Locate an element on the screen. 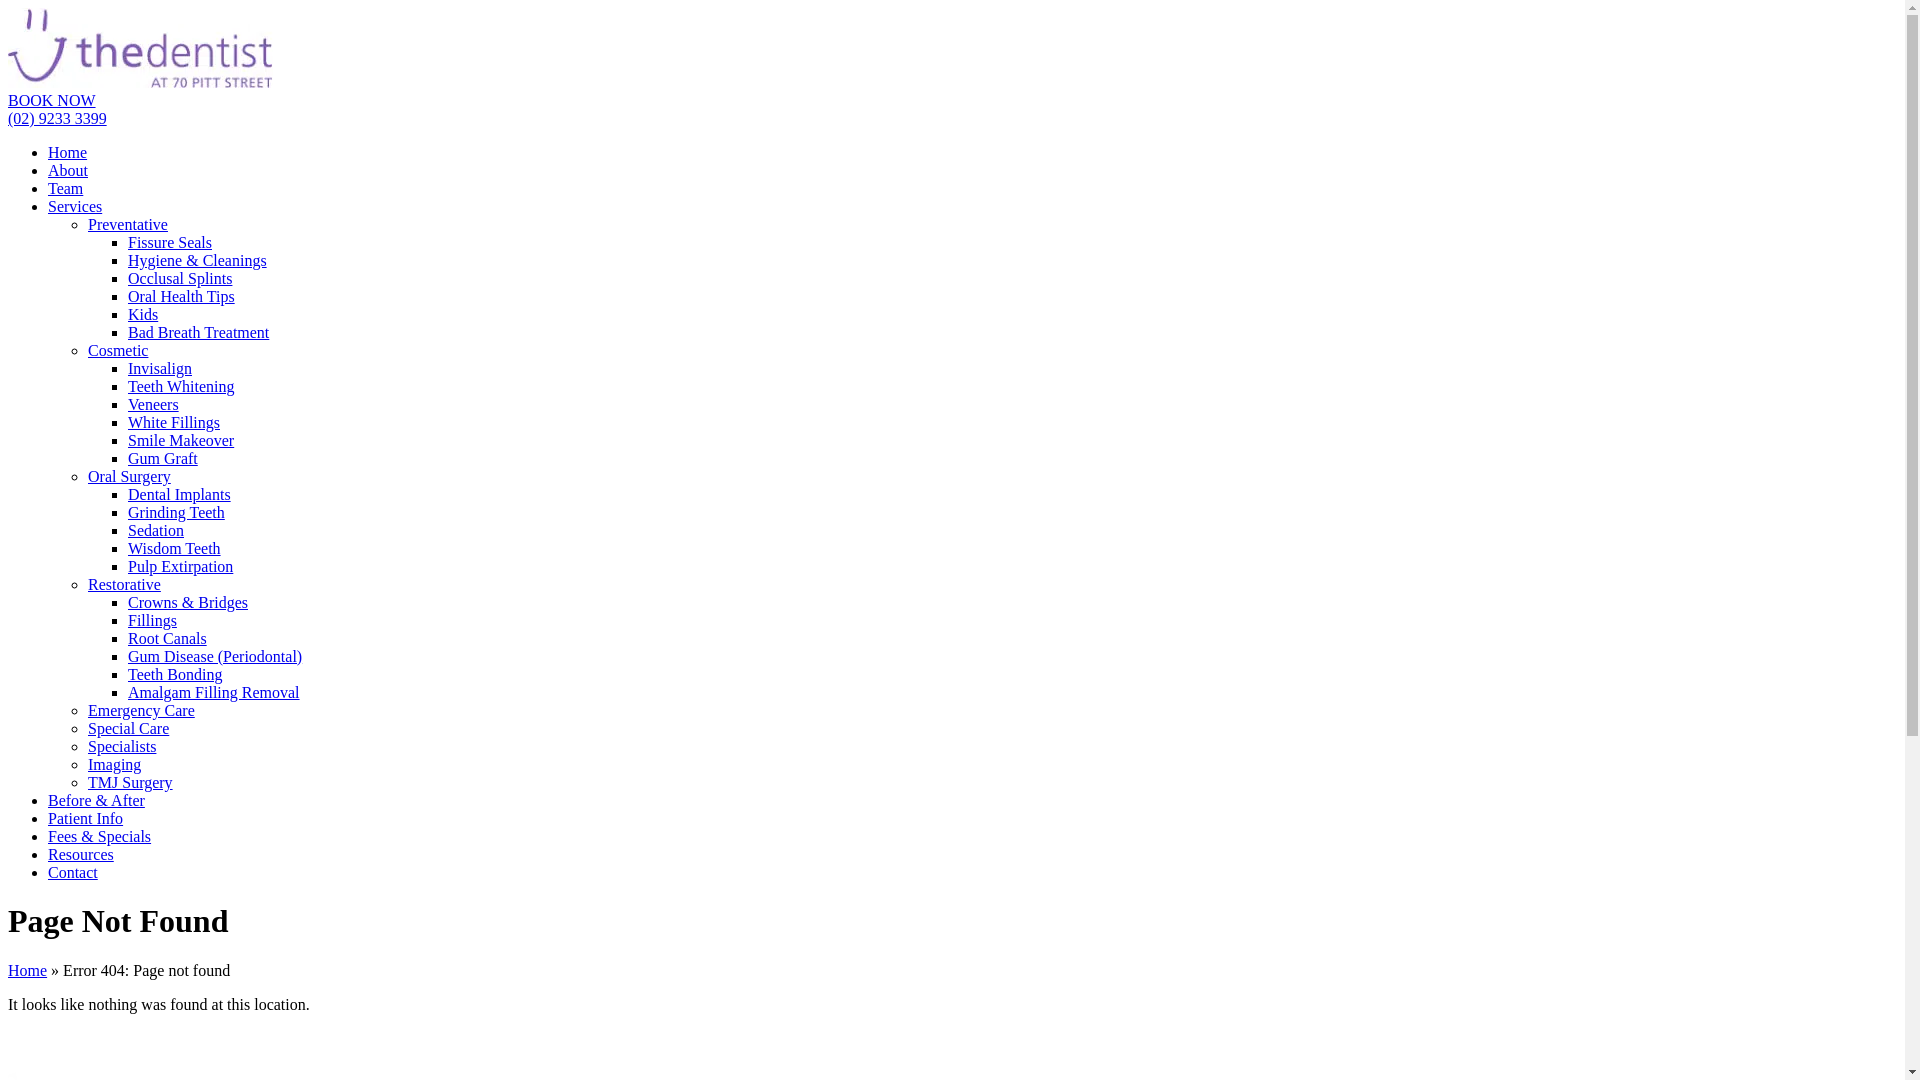  Fissure Seals is located at coordinates (170, 242).